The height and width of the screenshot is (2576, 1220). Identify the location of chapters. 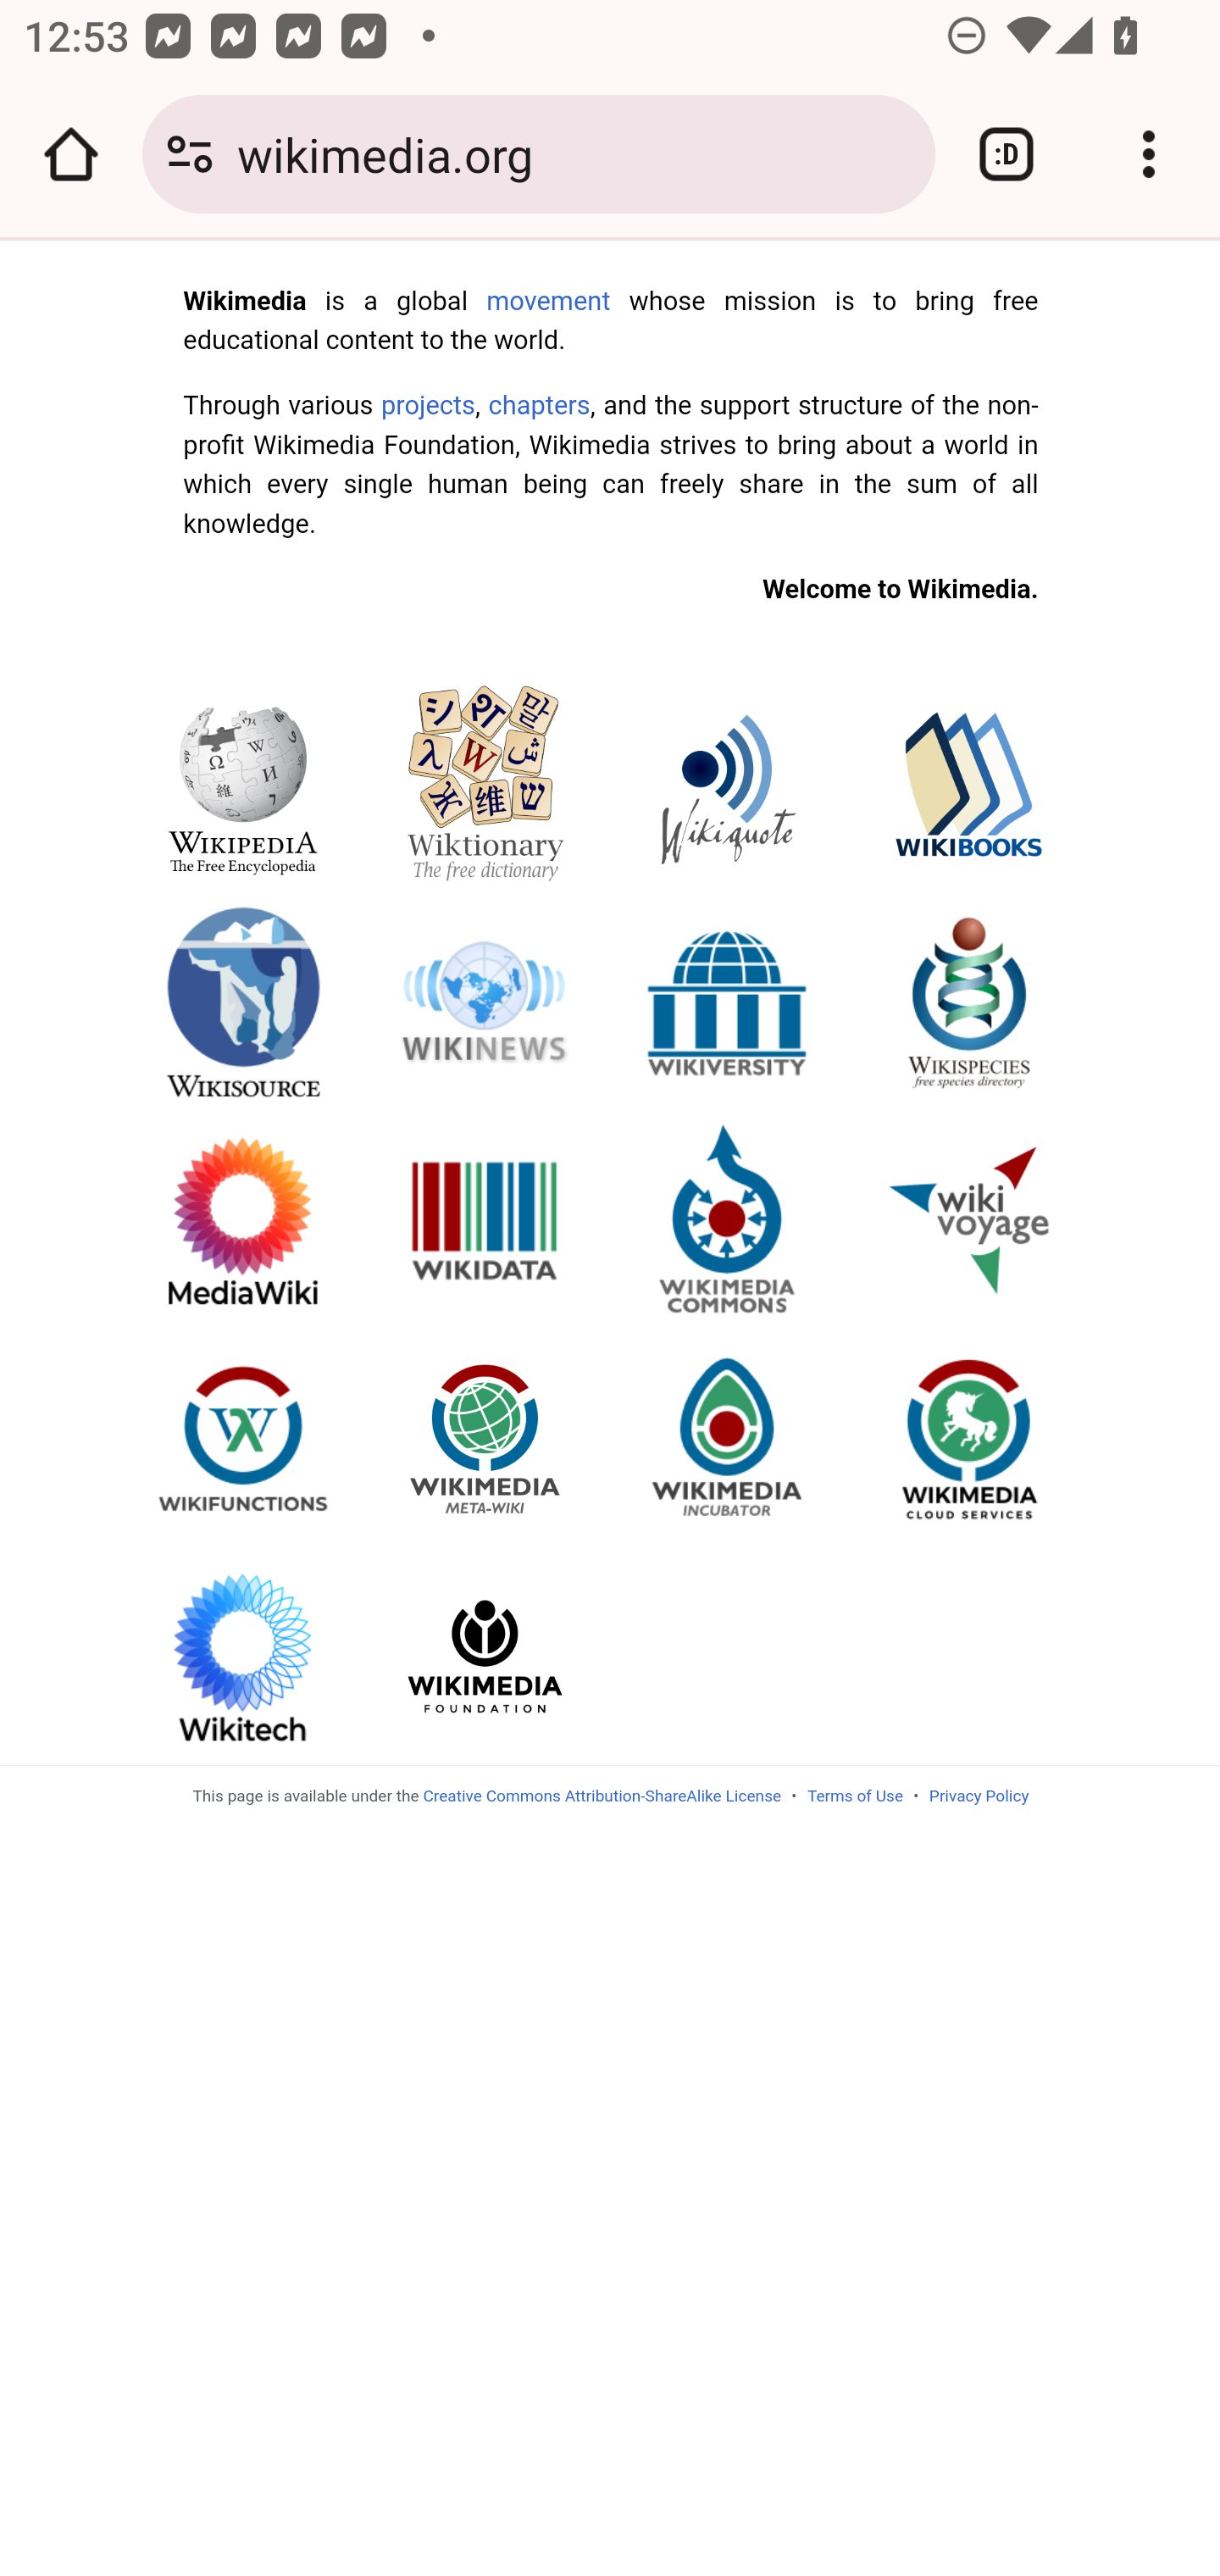
(538, 404).